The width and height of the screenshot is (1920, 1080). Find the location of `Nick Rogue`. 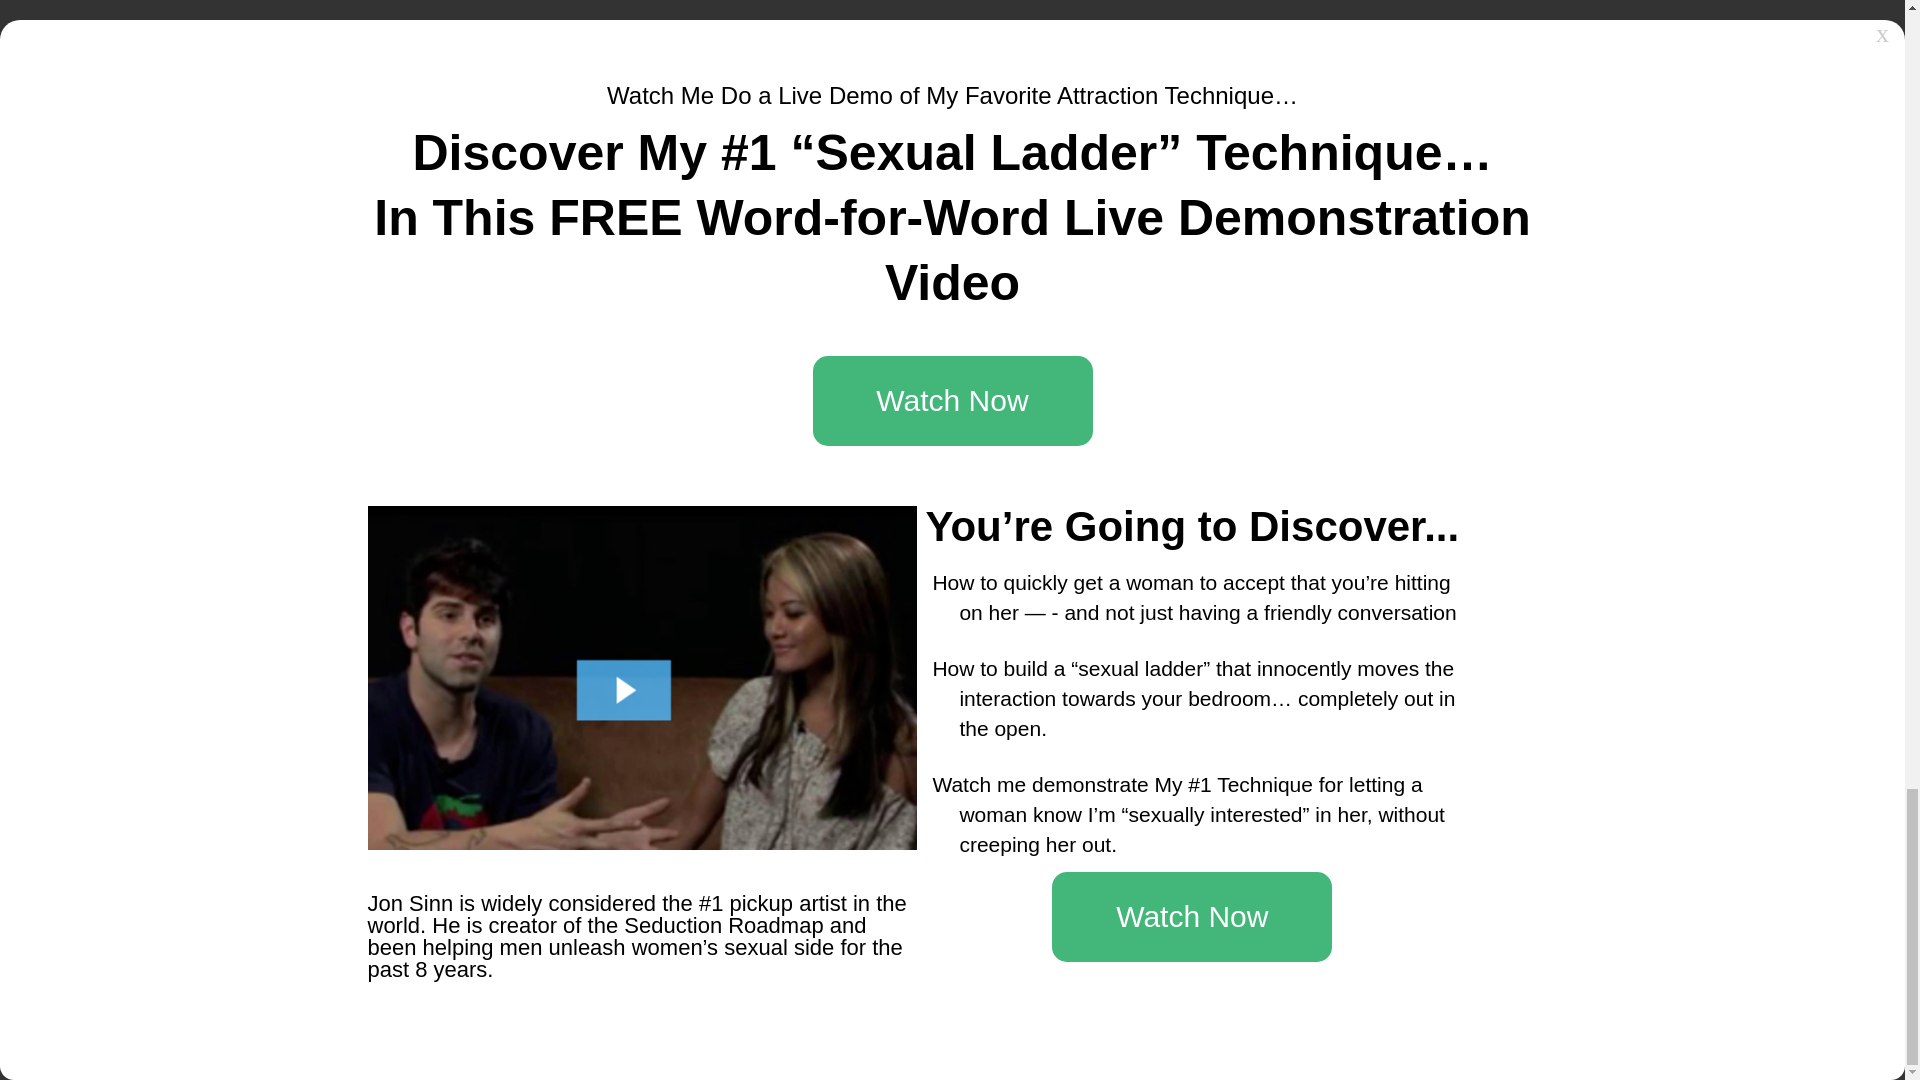

Nick Rogue is located at coordinates (1390, 748).